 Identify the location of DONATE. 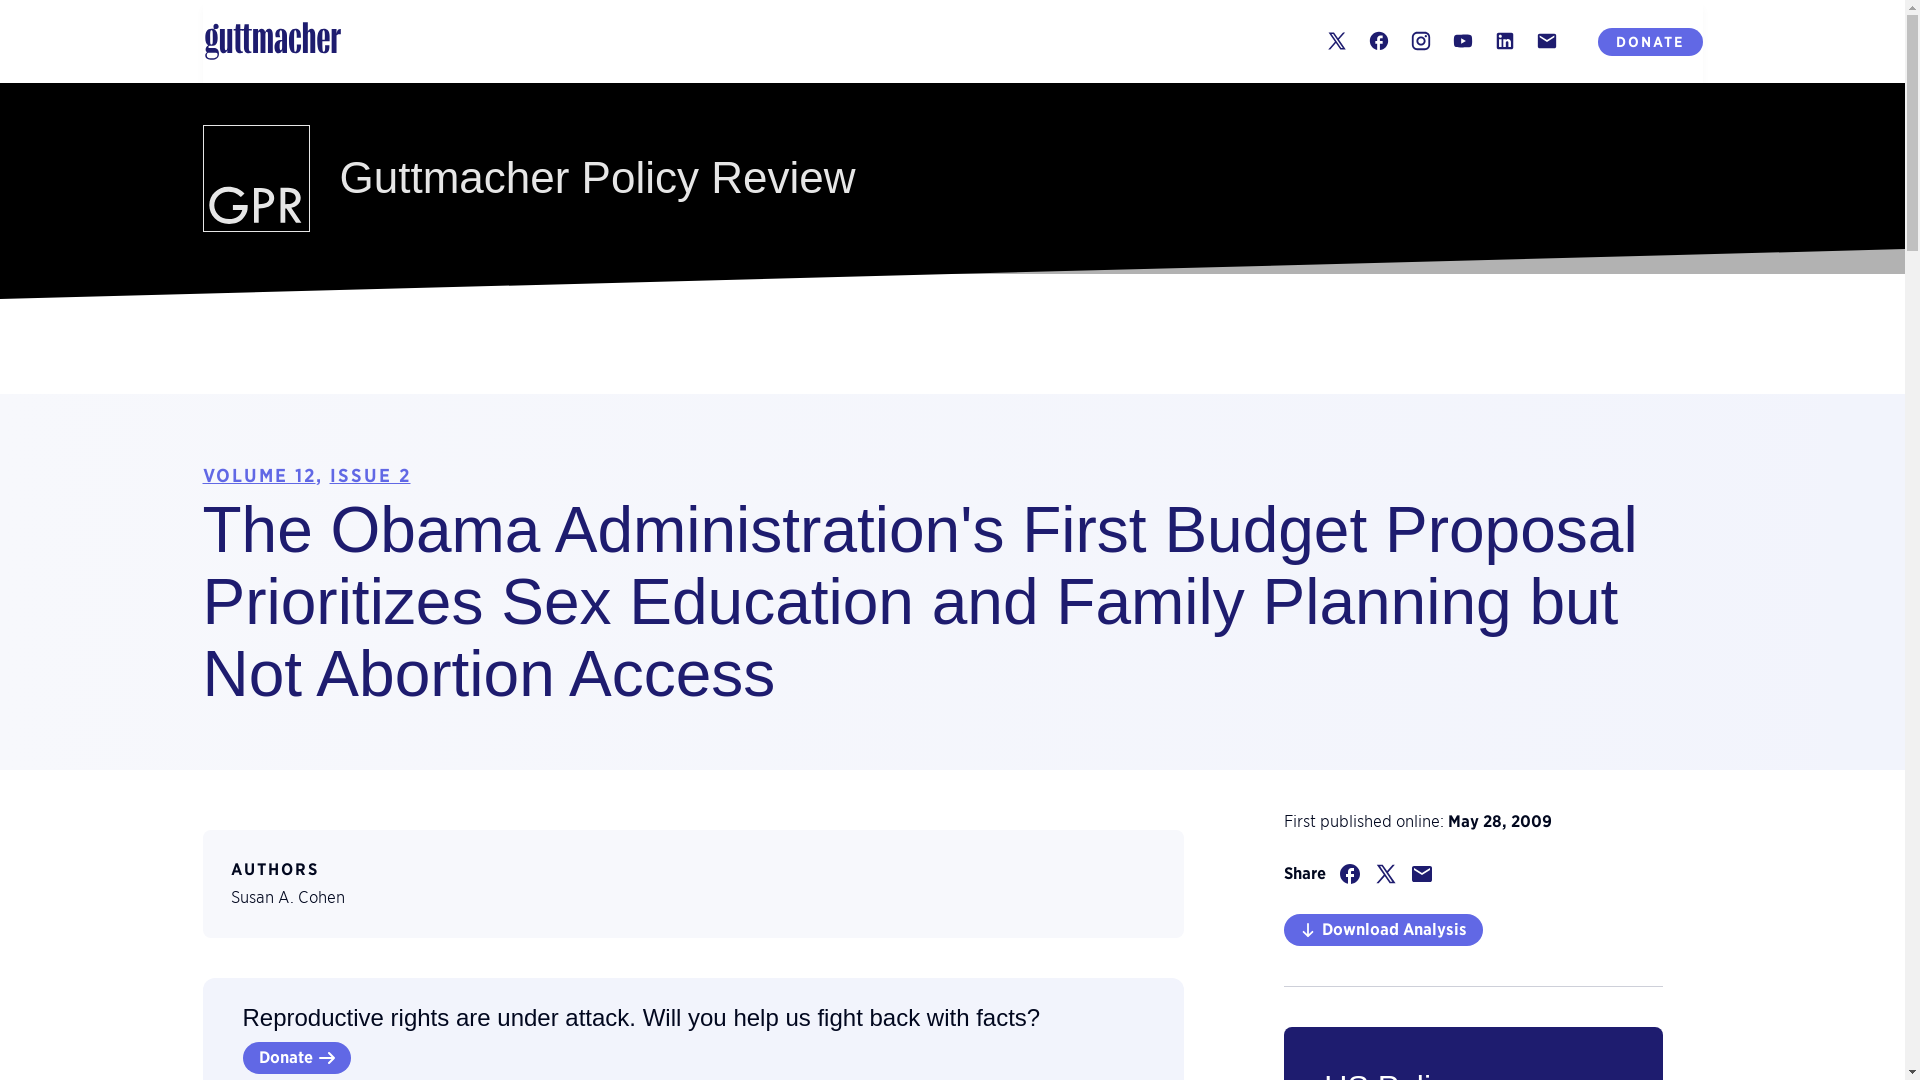
(1650, 42).